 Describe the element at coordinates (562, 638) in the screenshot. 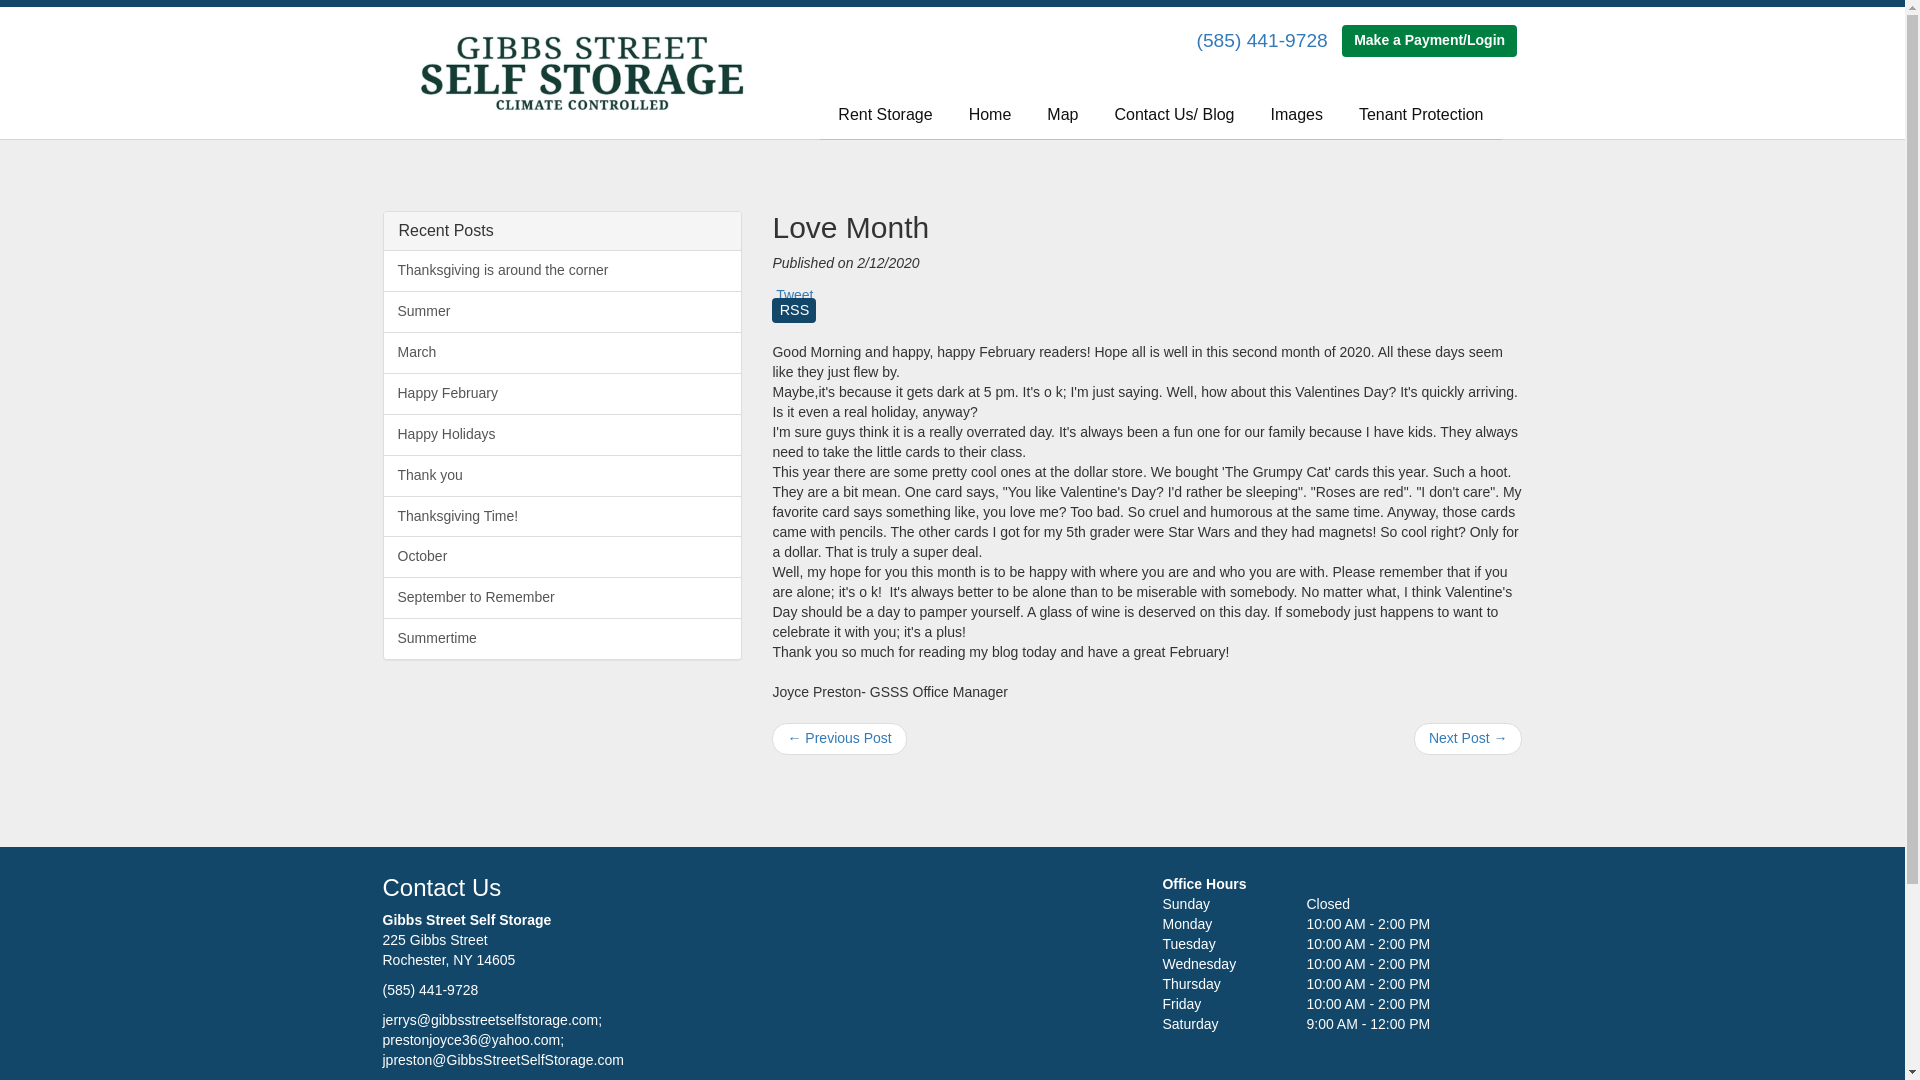

I see `Summertime` at that location.